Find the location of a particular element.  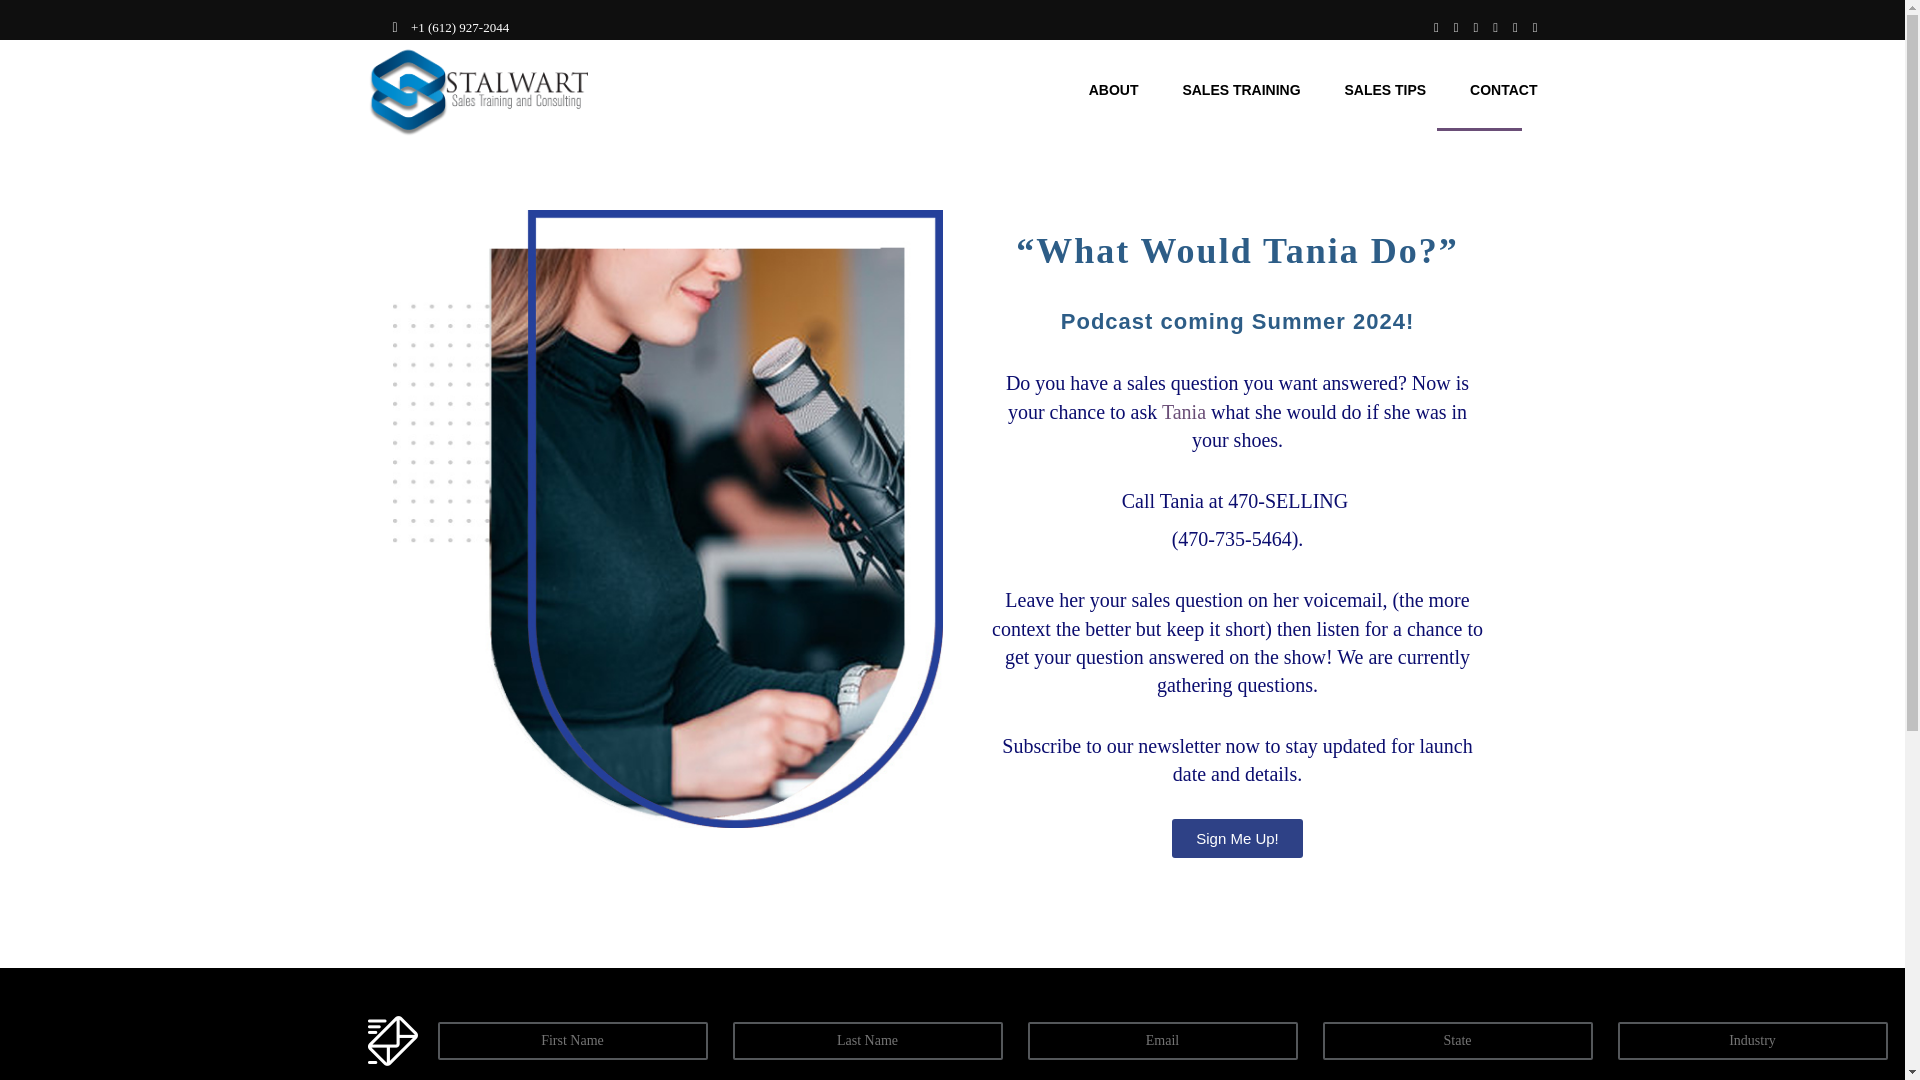

CONTACT is located at coordinates (1504, 90).